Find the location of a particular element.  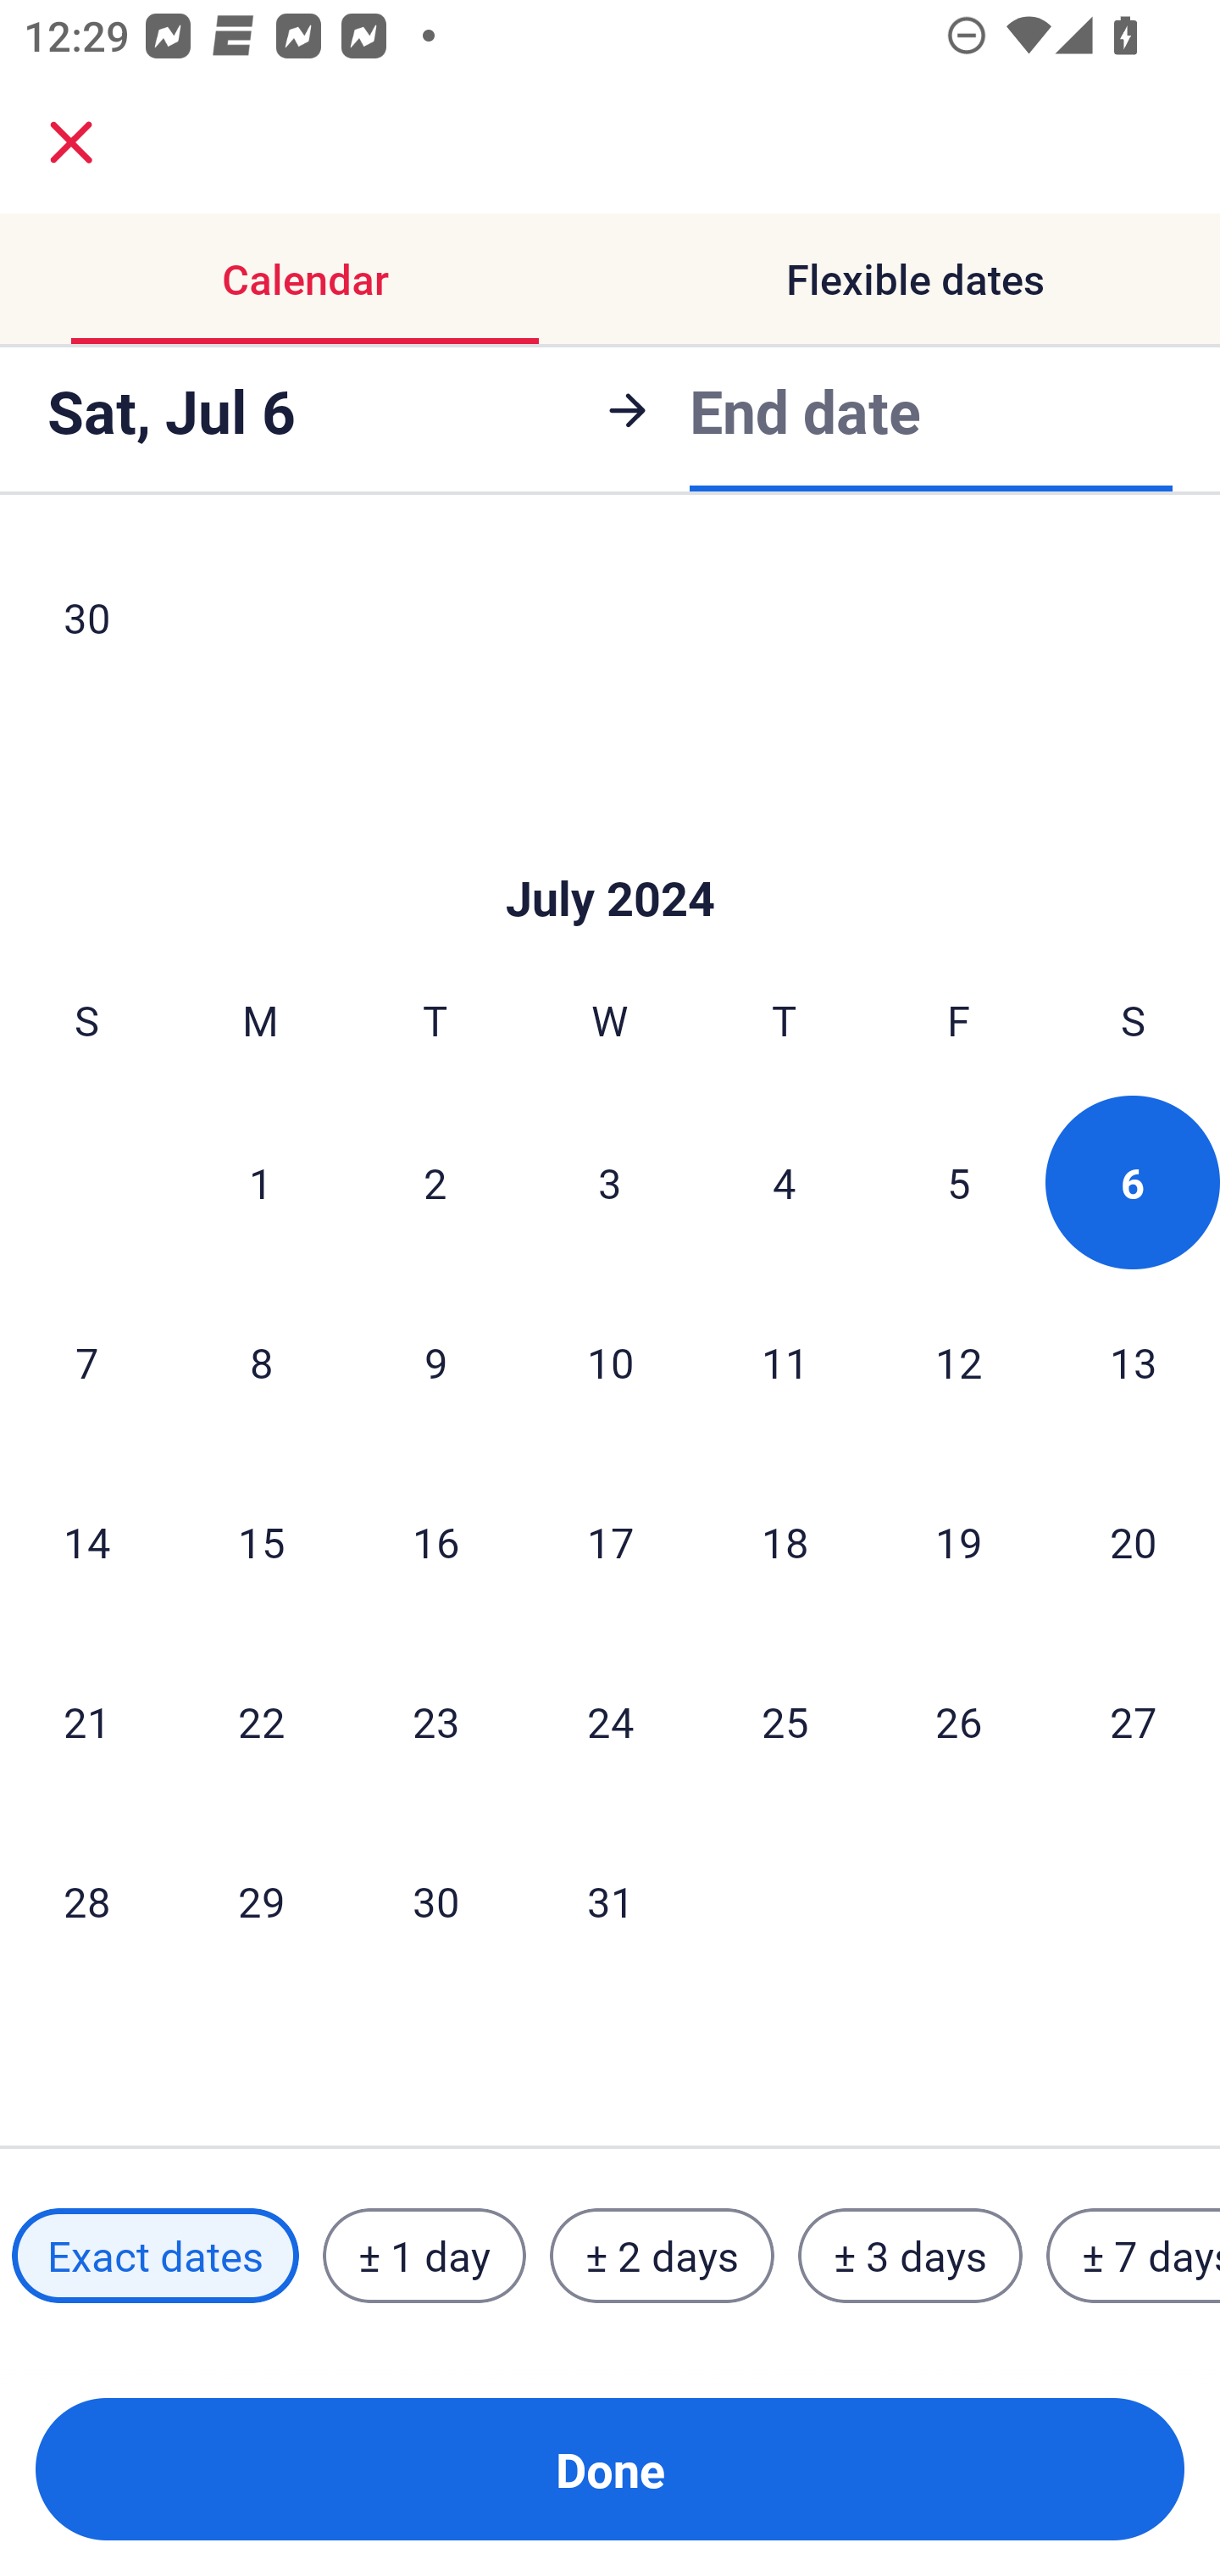

22 Monday, July 22, 2024 is located at coordinates (261, 1722).